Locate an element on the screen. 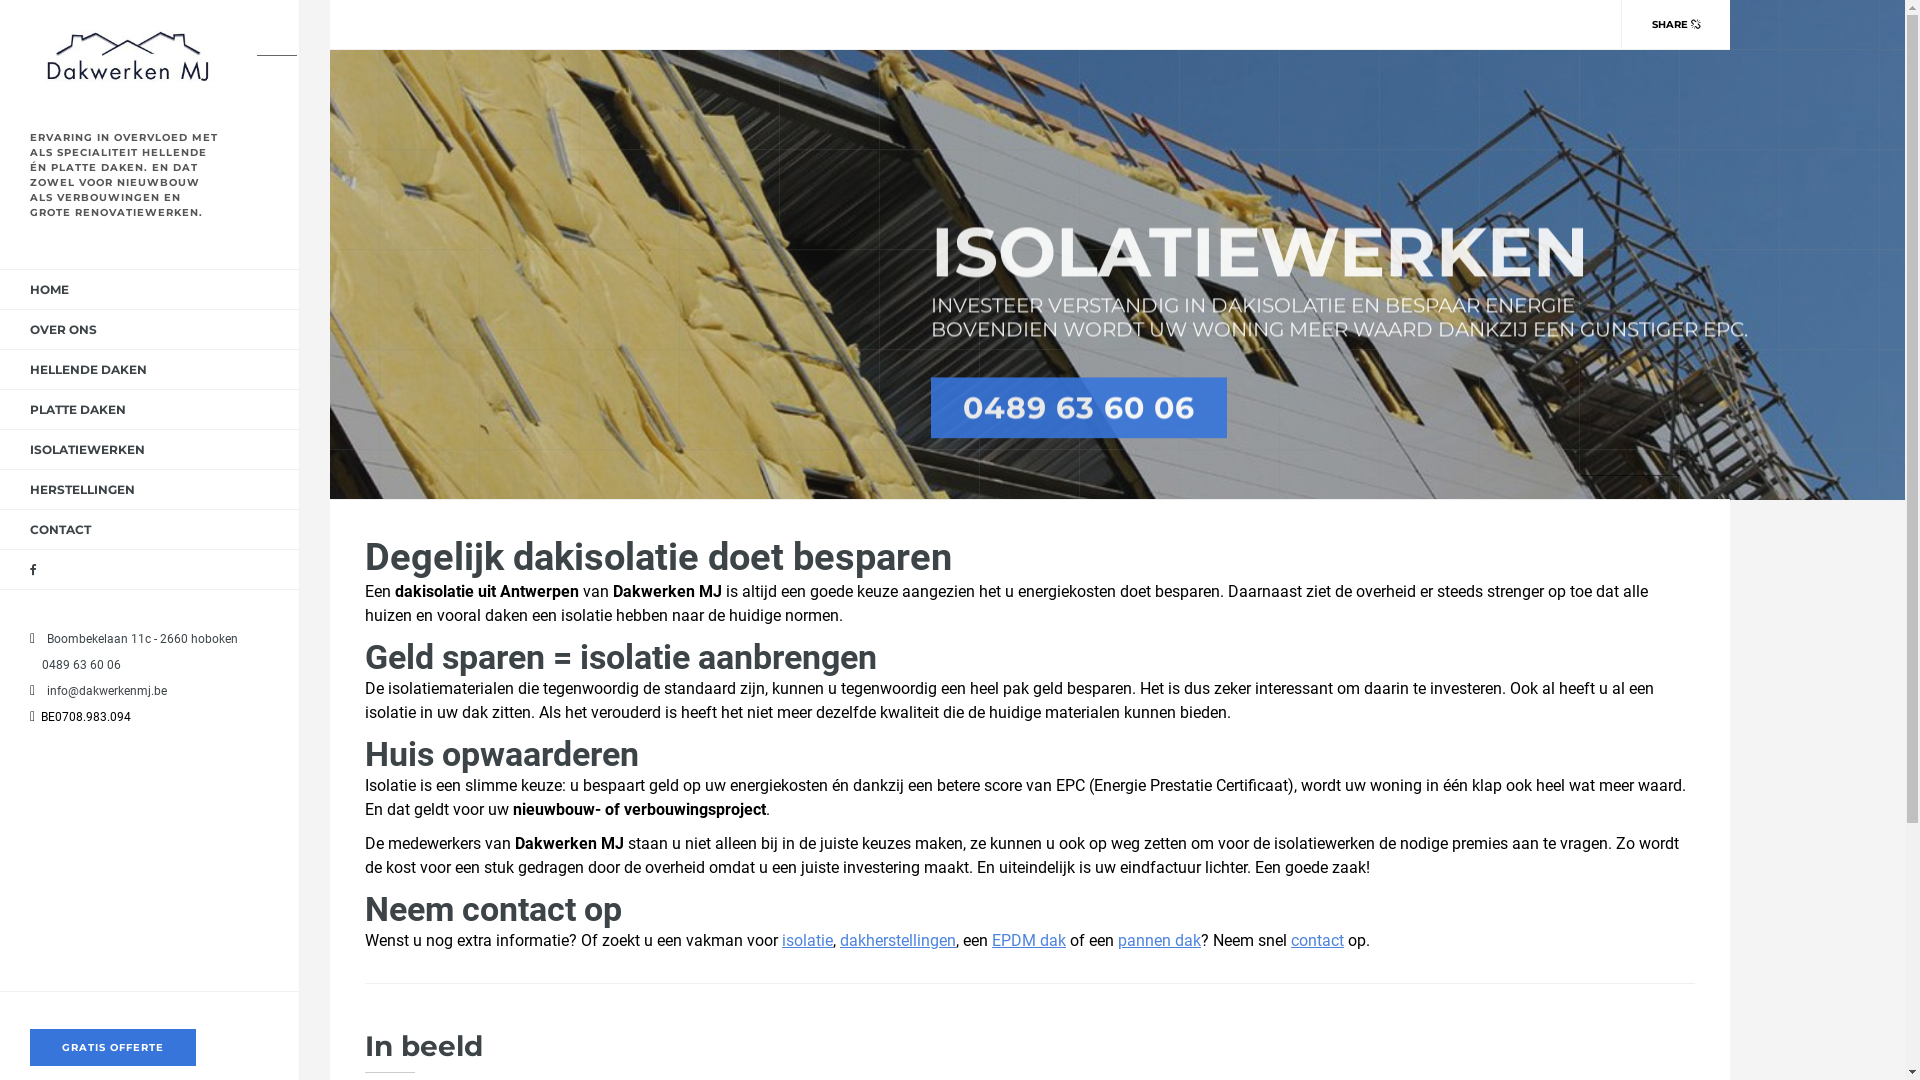  GRATIS OFFERTE is located at coordinates (113, 1048).